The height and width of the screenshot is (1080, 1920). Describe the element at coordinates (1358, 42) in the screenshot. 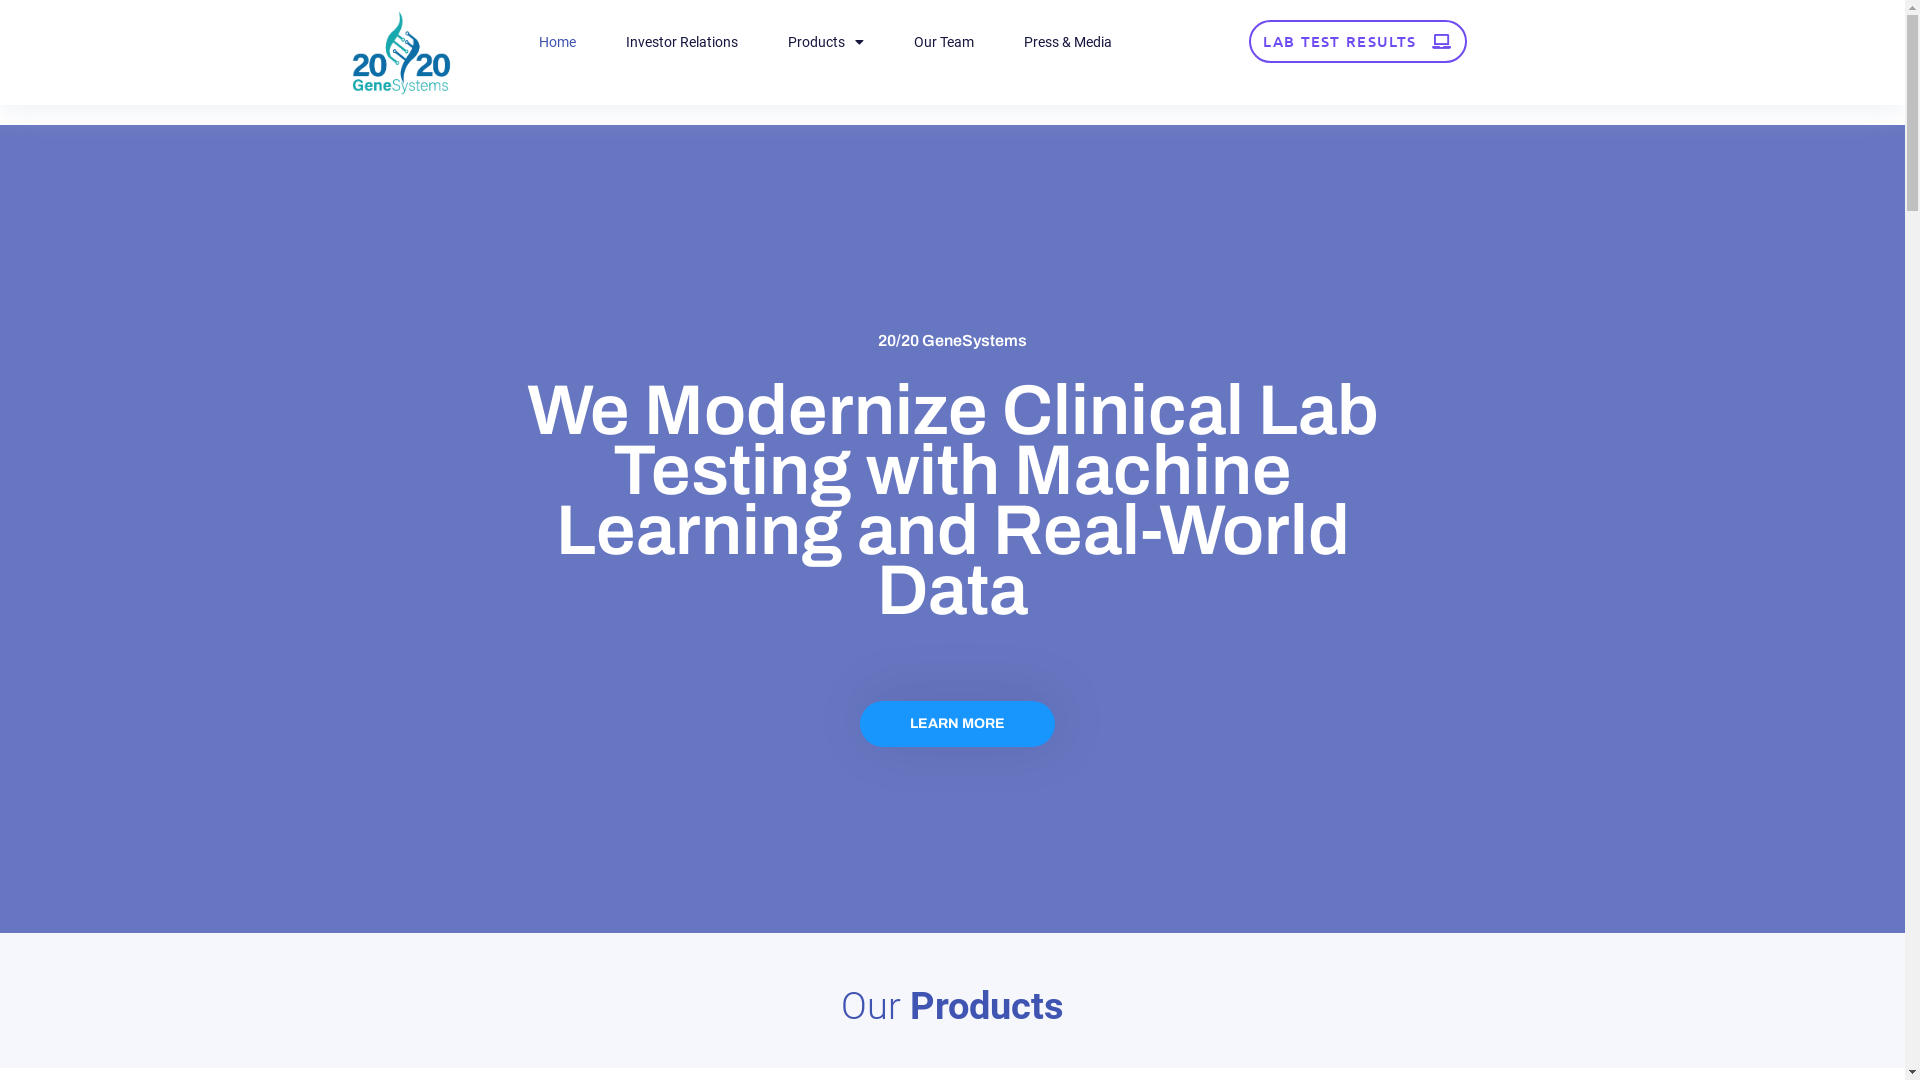

I see `LAB TEST RESULTS` at that location.